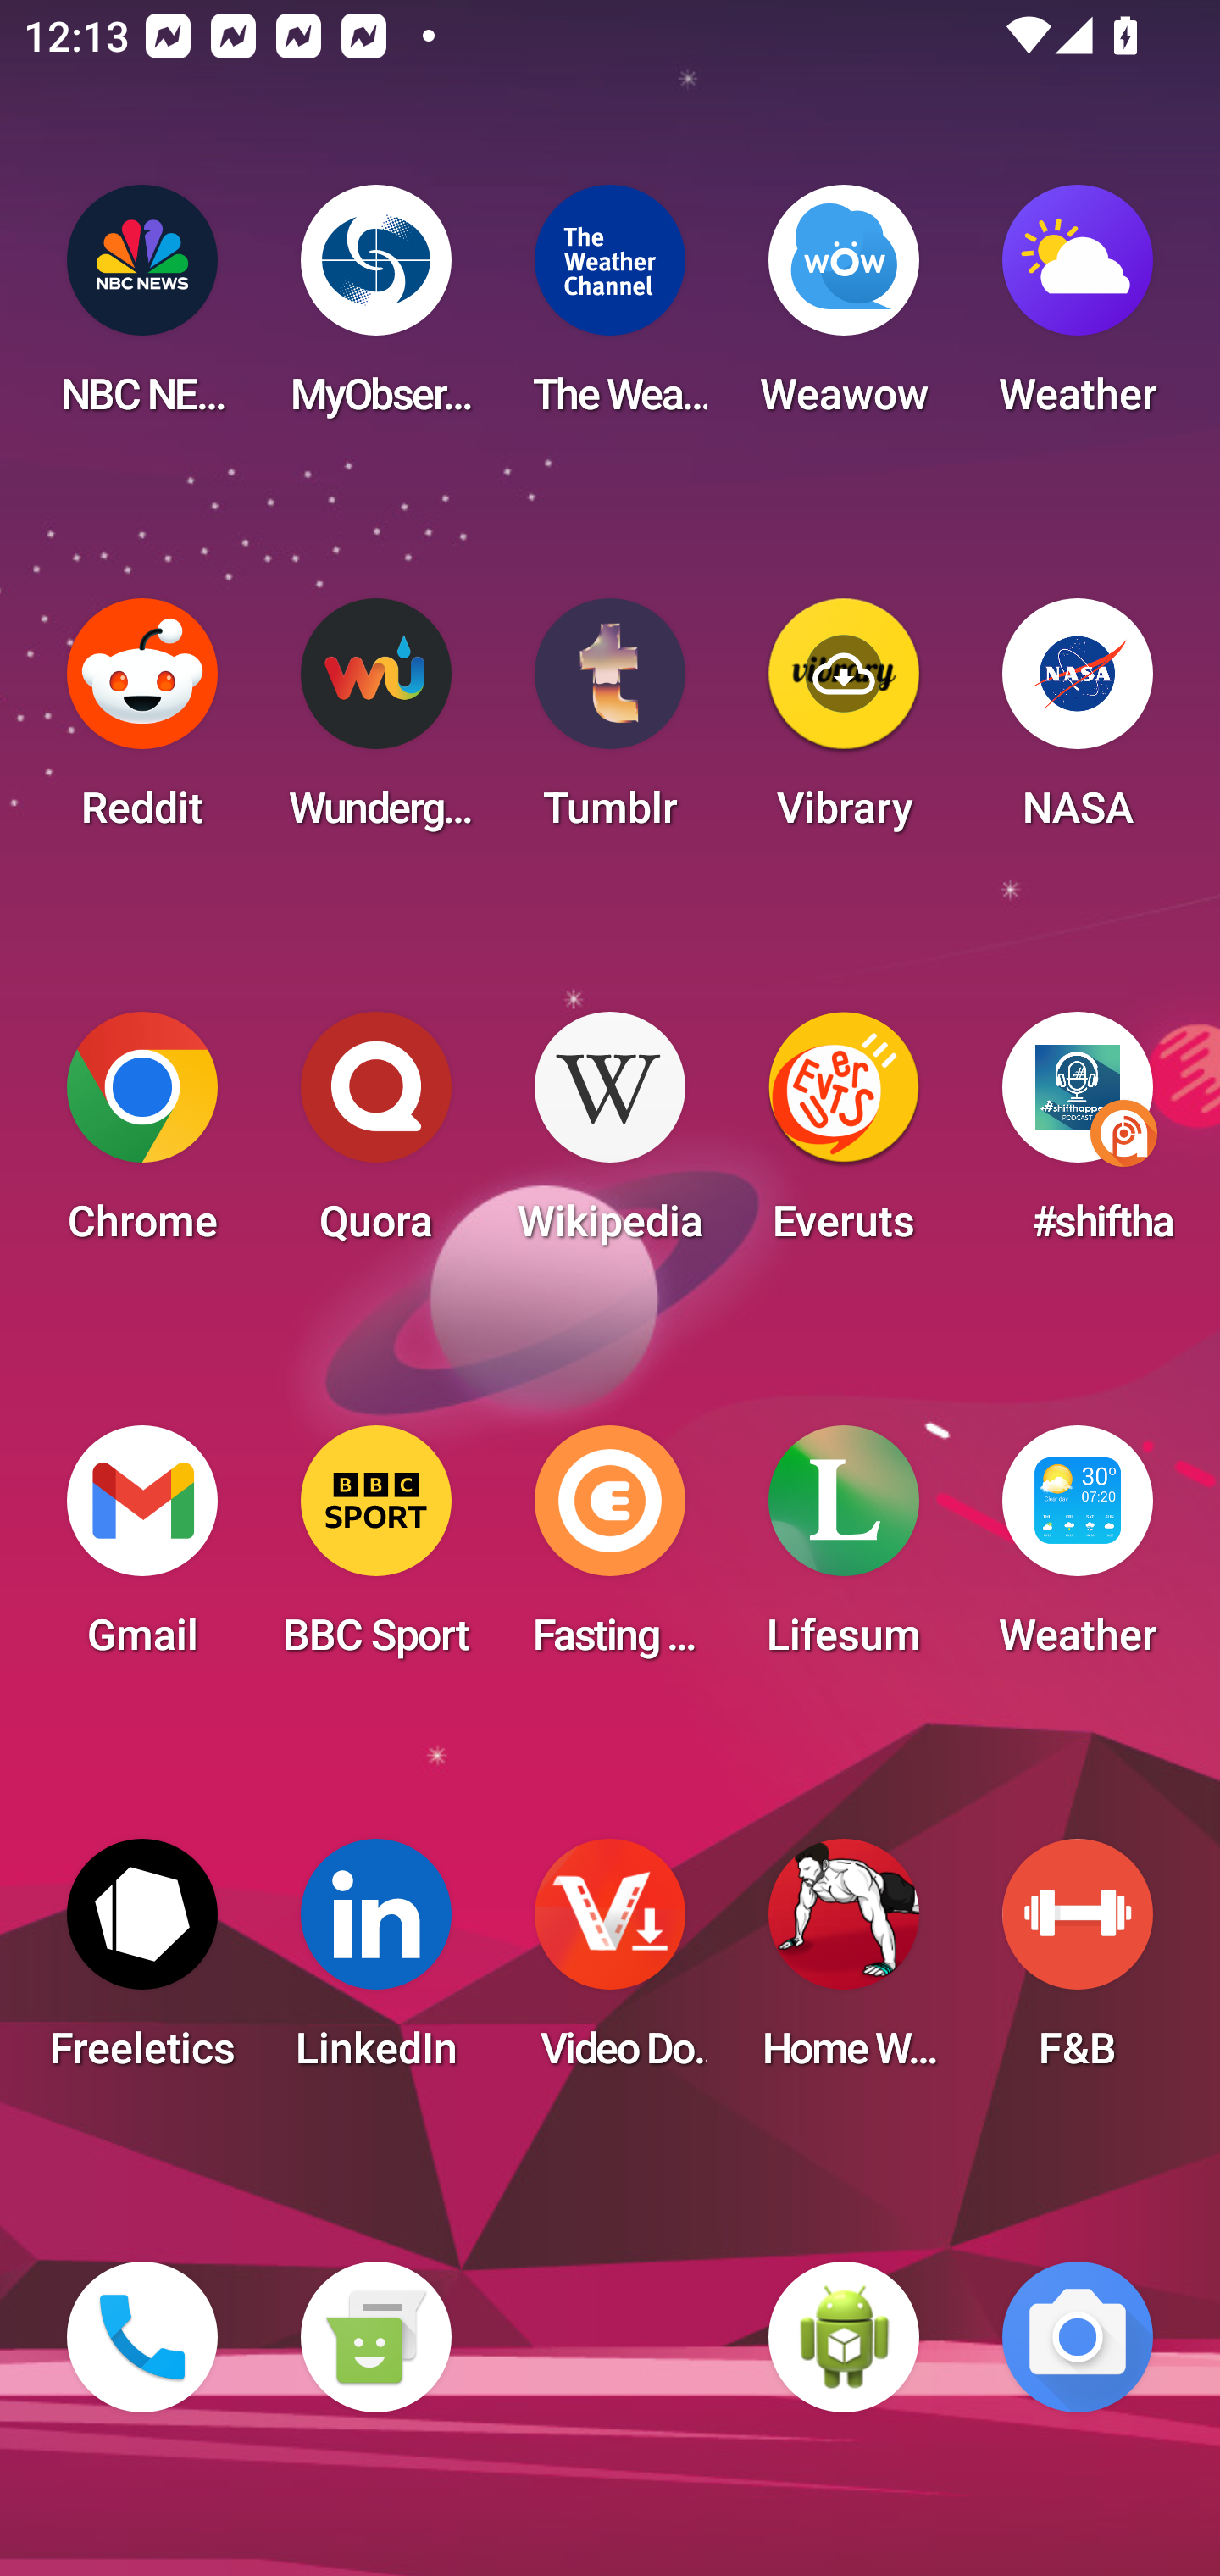 The width and height of the screenshot is (1220, 2576). I want to click on Quora, so click(375, 1137).